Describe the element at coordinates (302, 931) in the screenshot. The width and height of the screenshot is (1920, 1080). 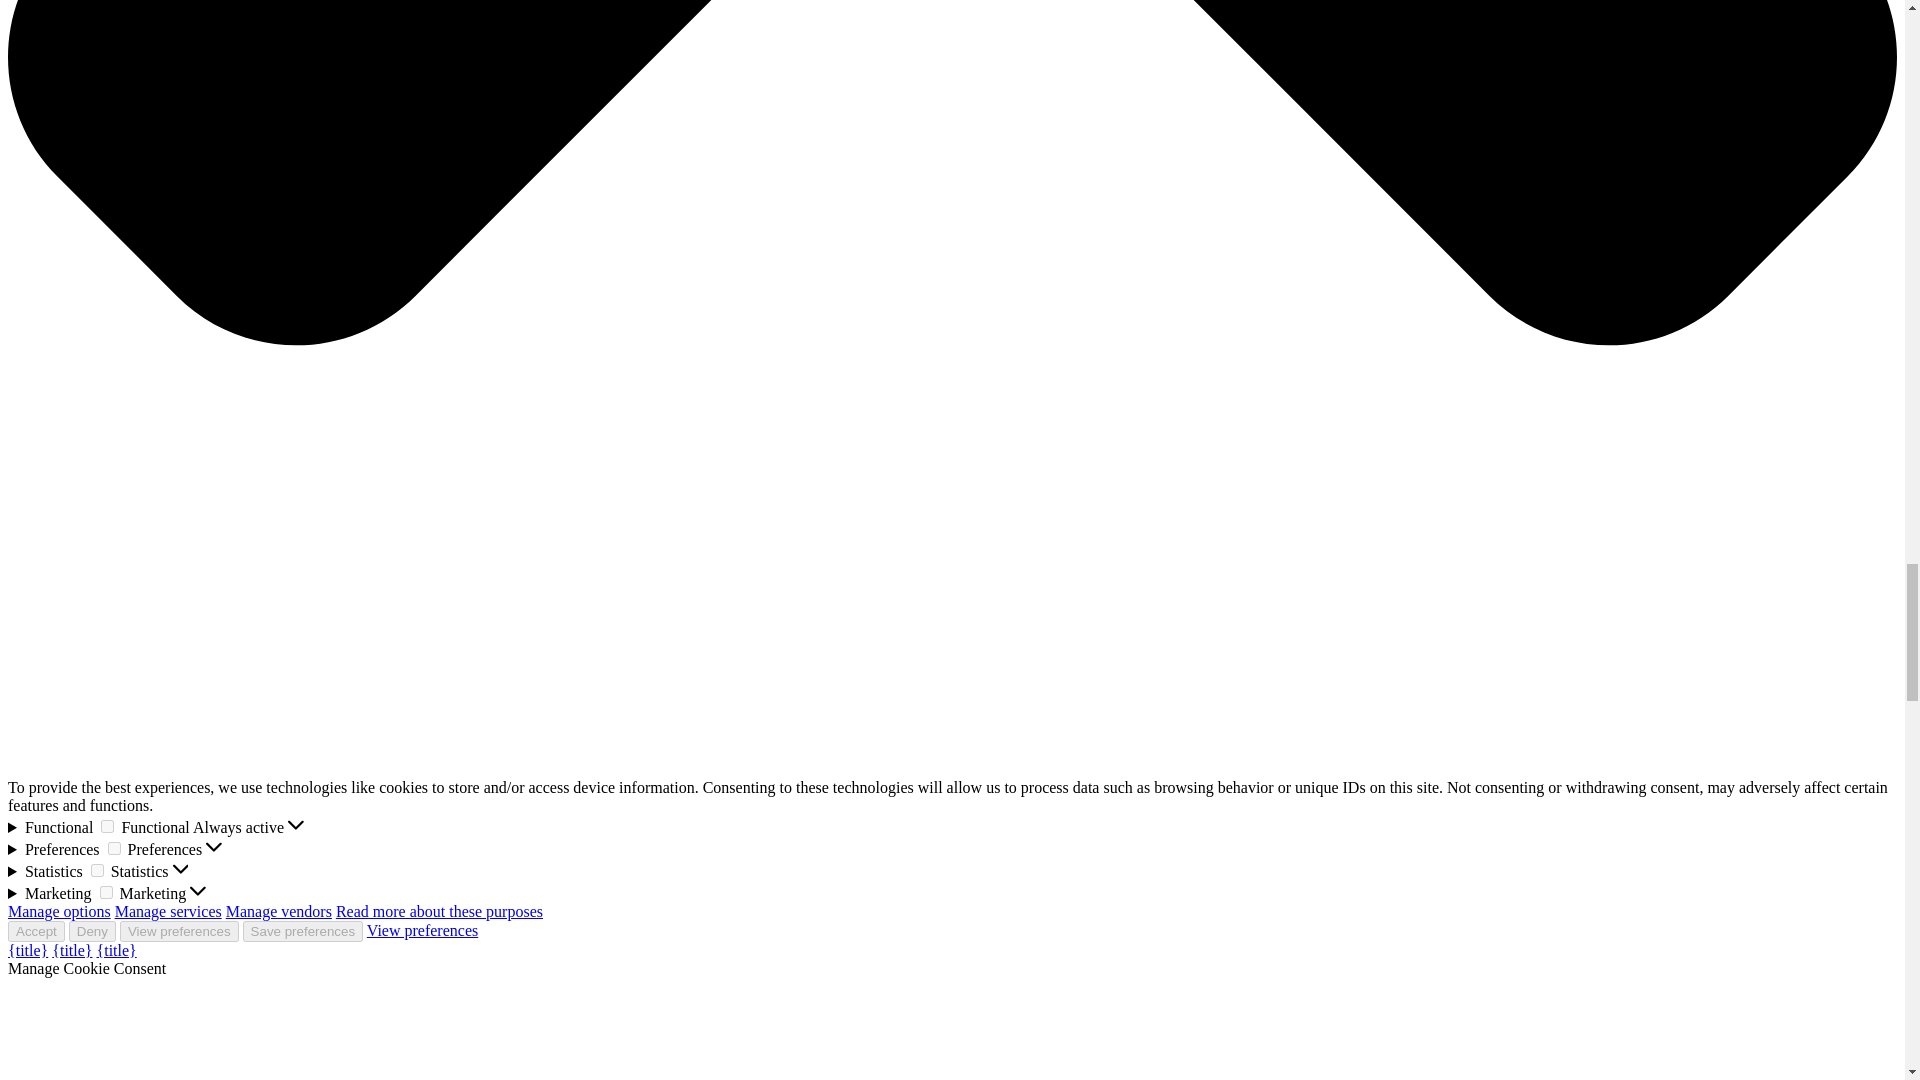
I see `Save preferences` at that location.